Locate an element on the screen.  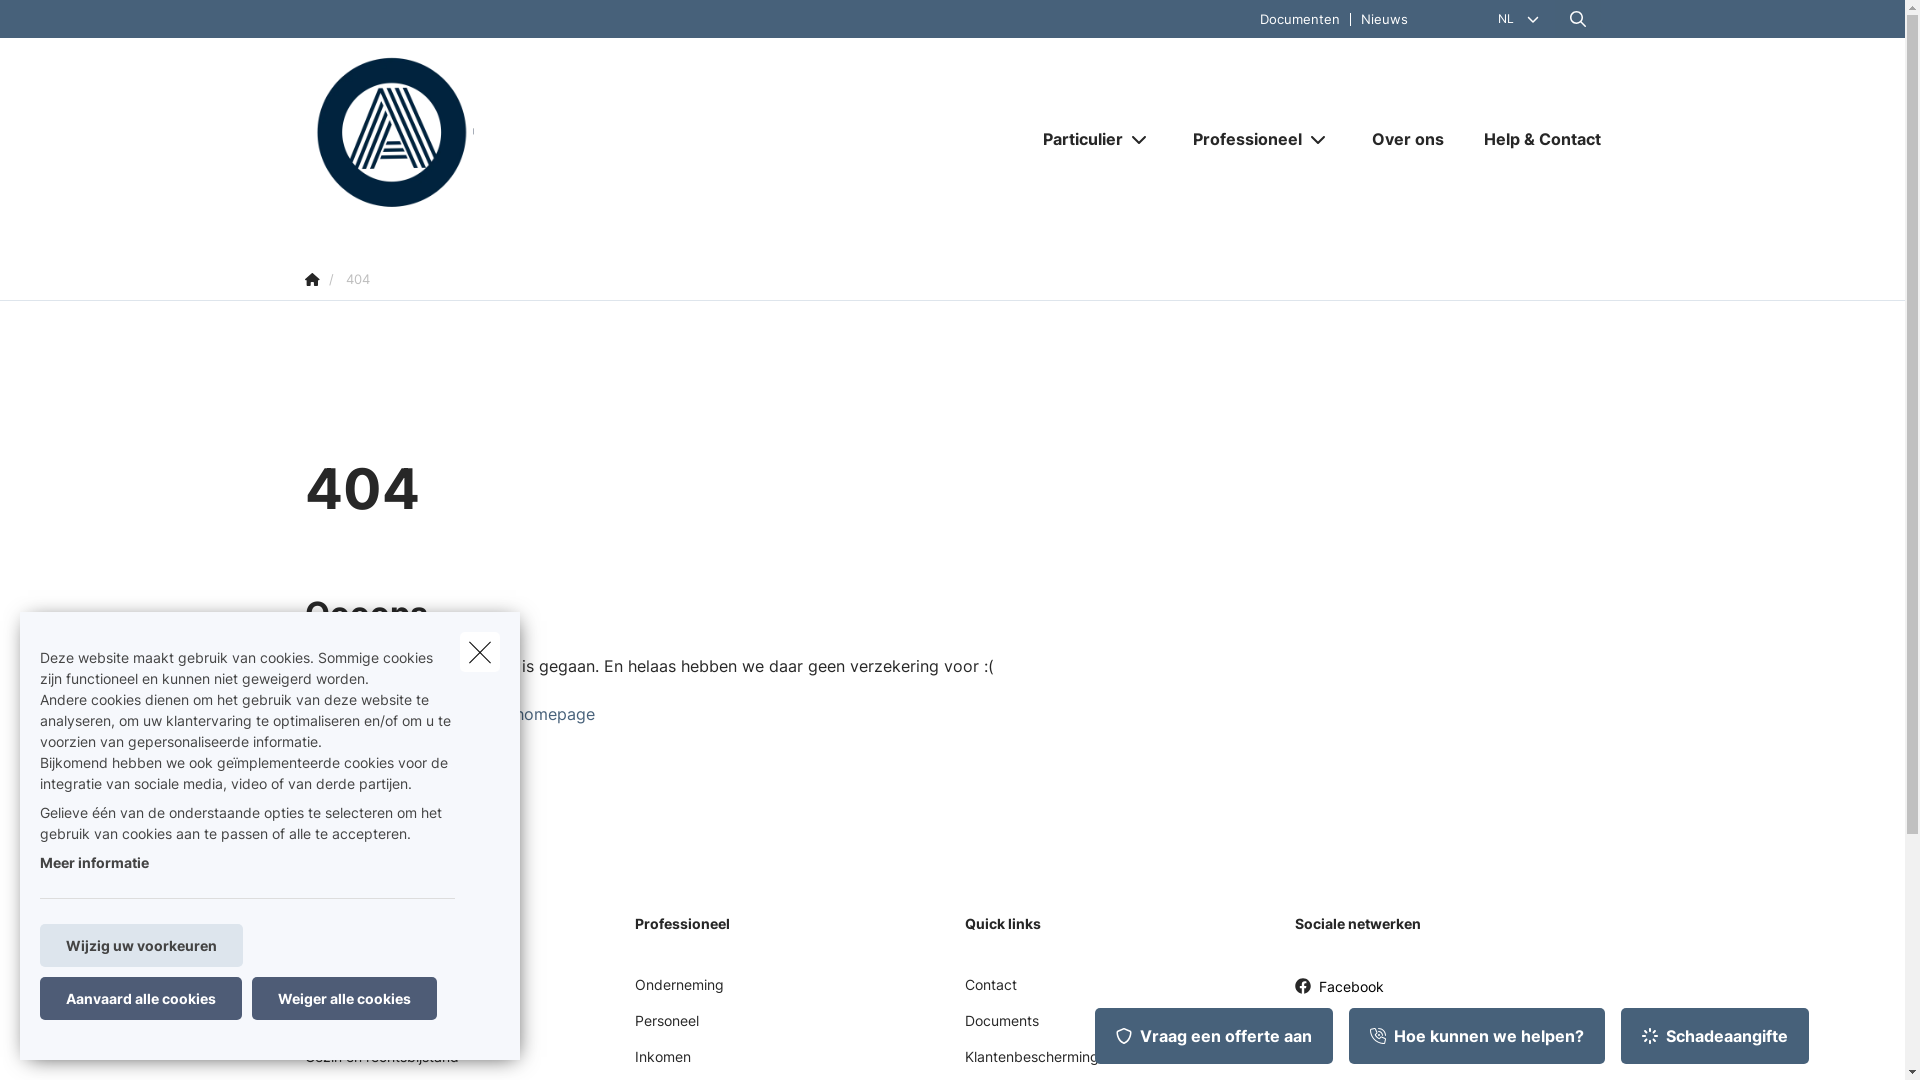
homepage is located at coordinates (554, 714).